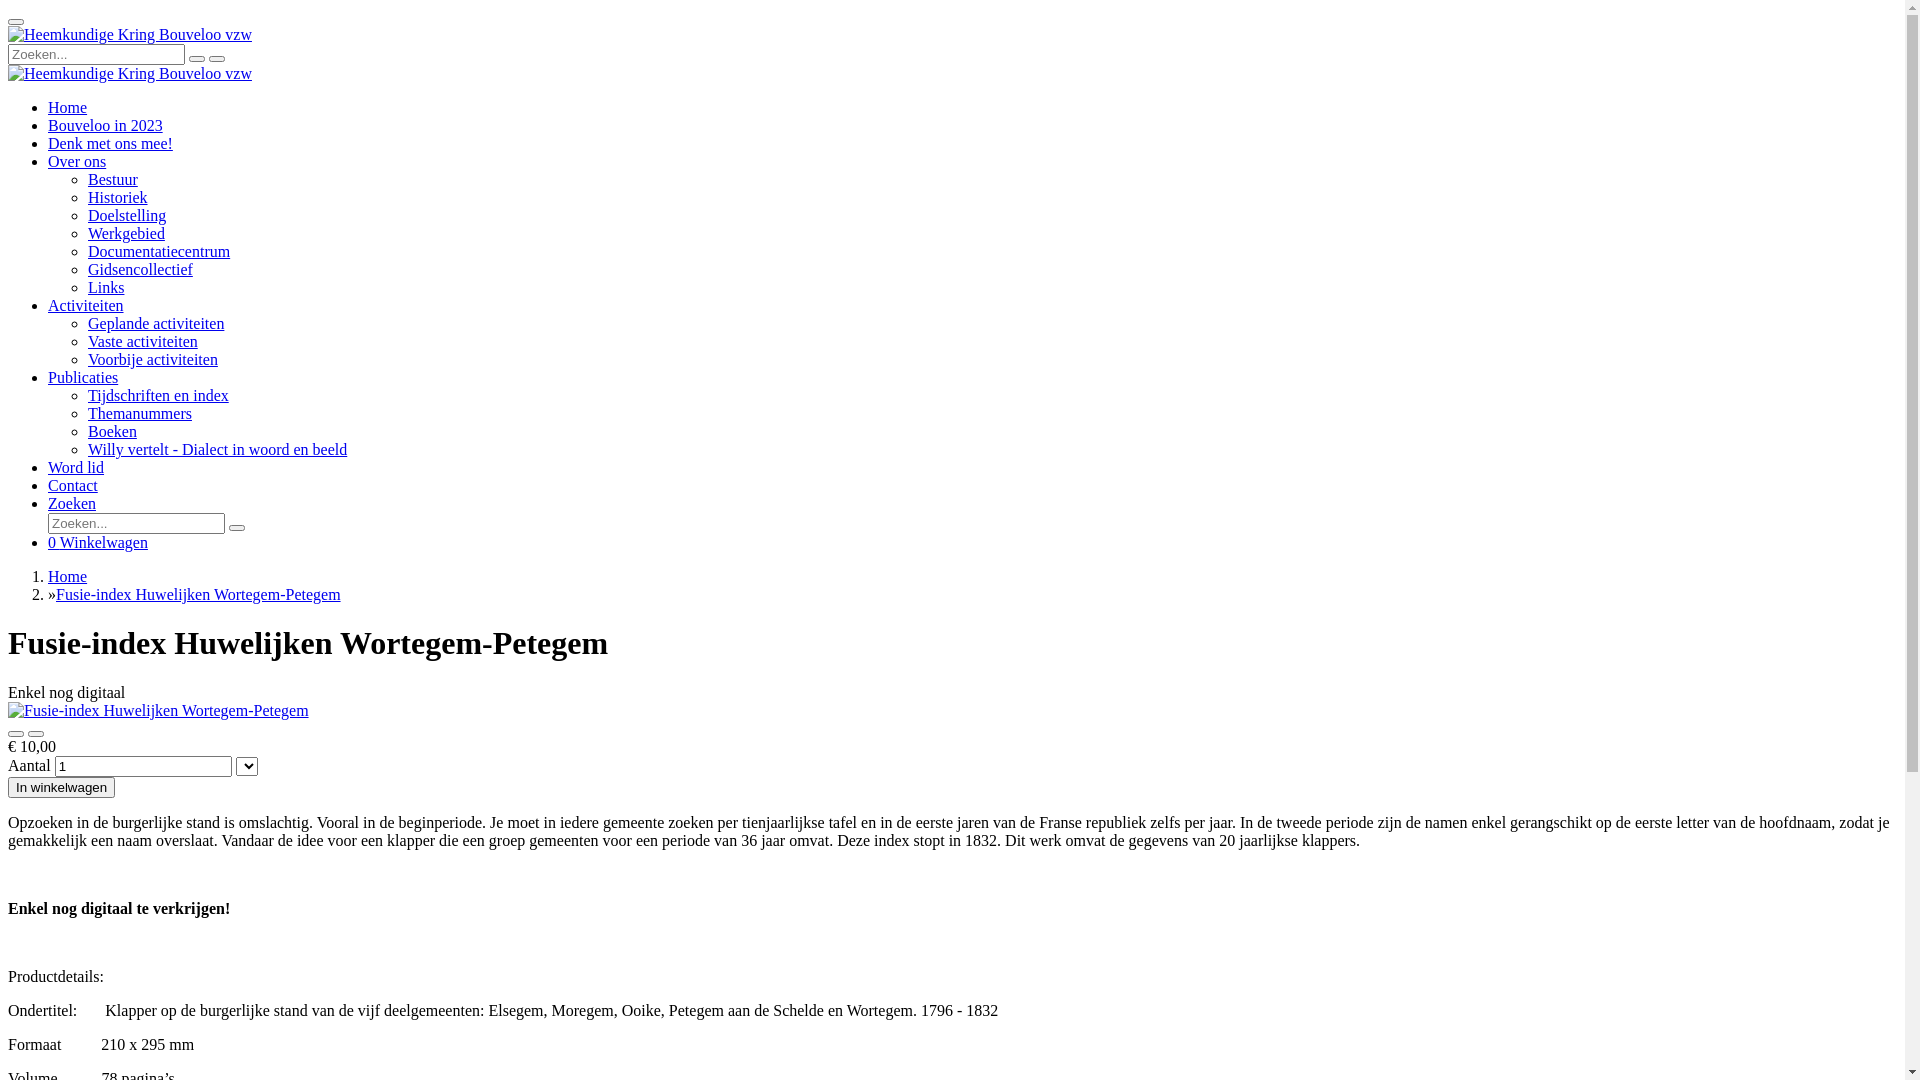 Image resolution: width=1920 pixels, height=1080 pixels. Describe the element at coordinates (159, 252) in the screenshot. I see `Documentatiecentrum` at that location.